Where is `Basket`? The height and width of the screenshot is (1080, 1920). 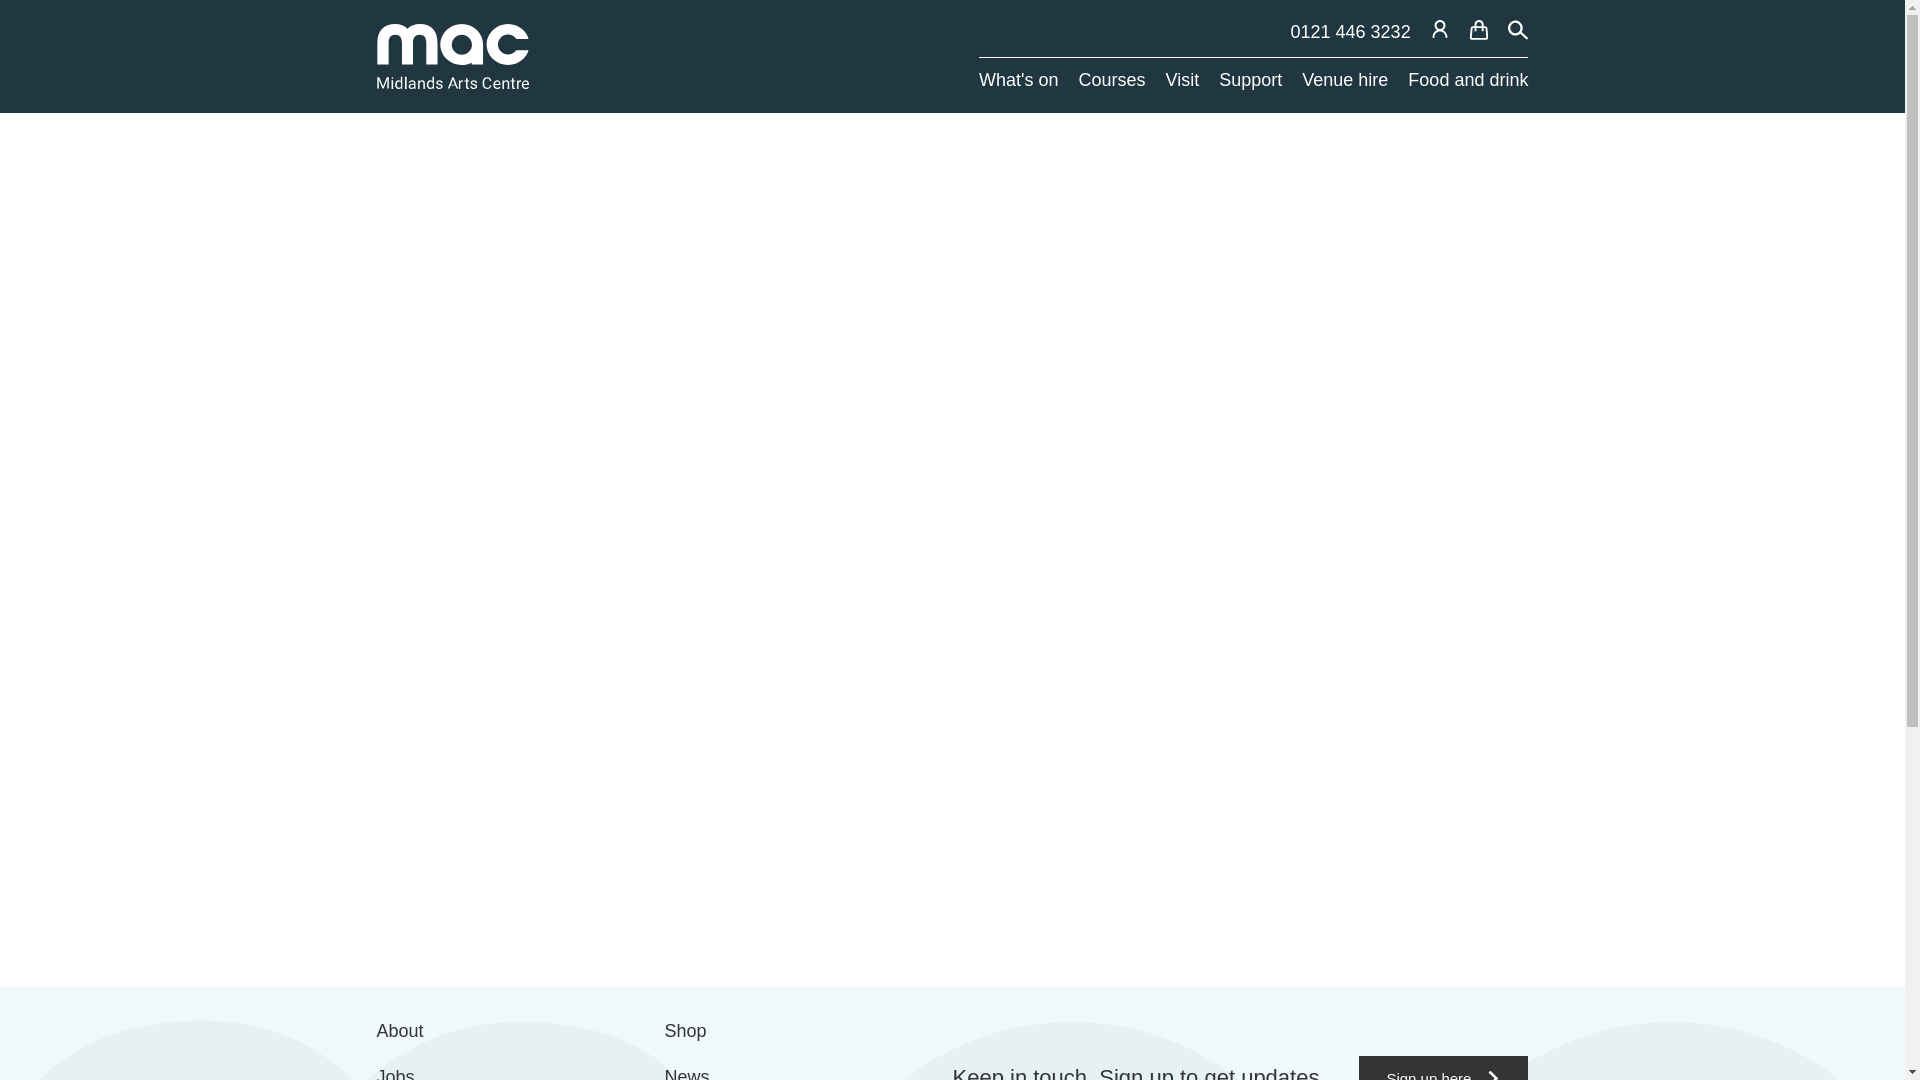
Basket is located at coordinates (1478, 30).